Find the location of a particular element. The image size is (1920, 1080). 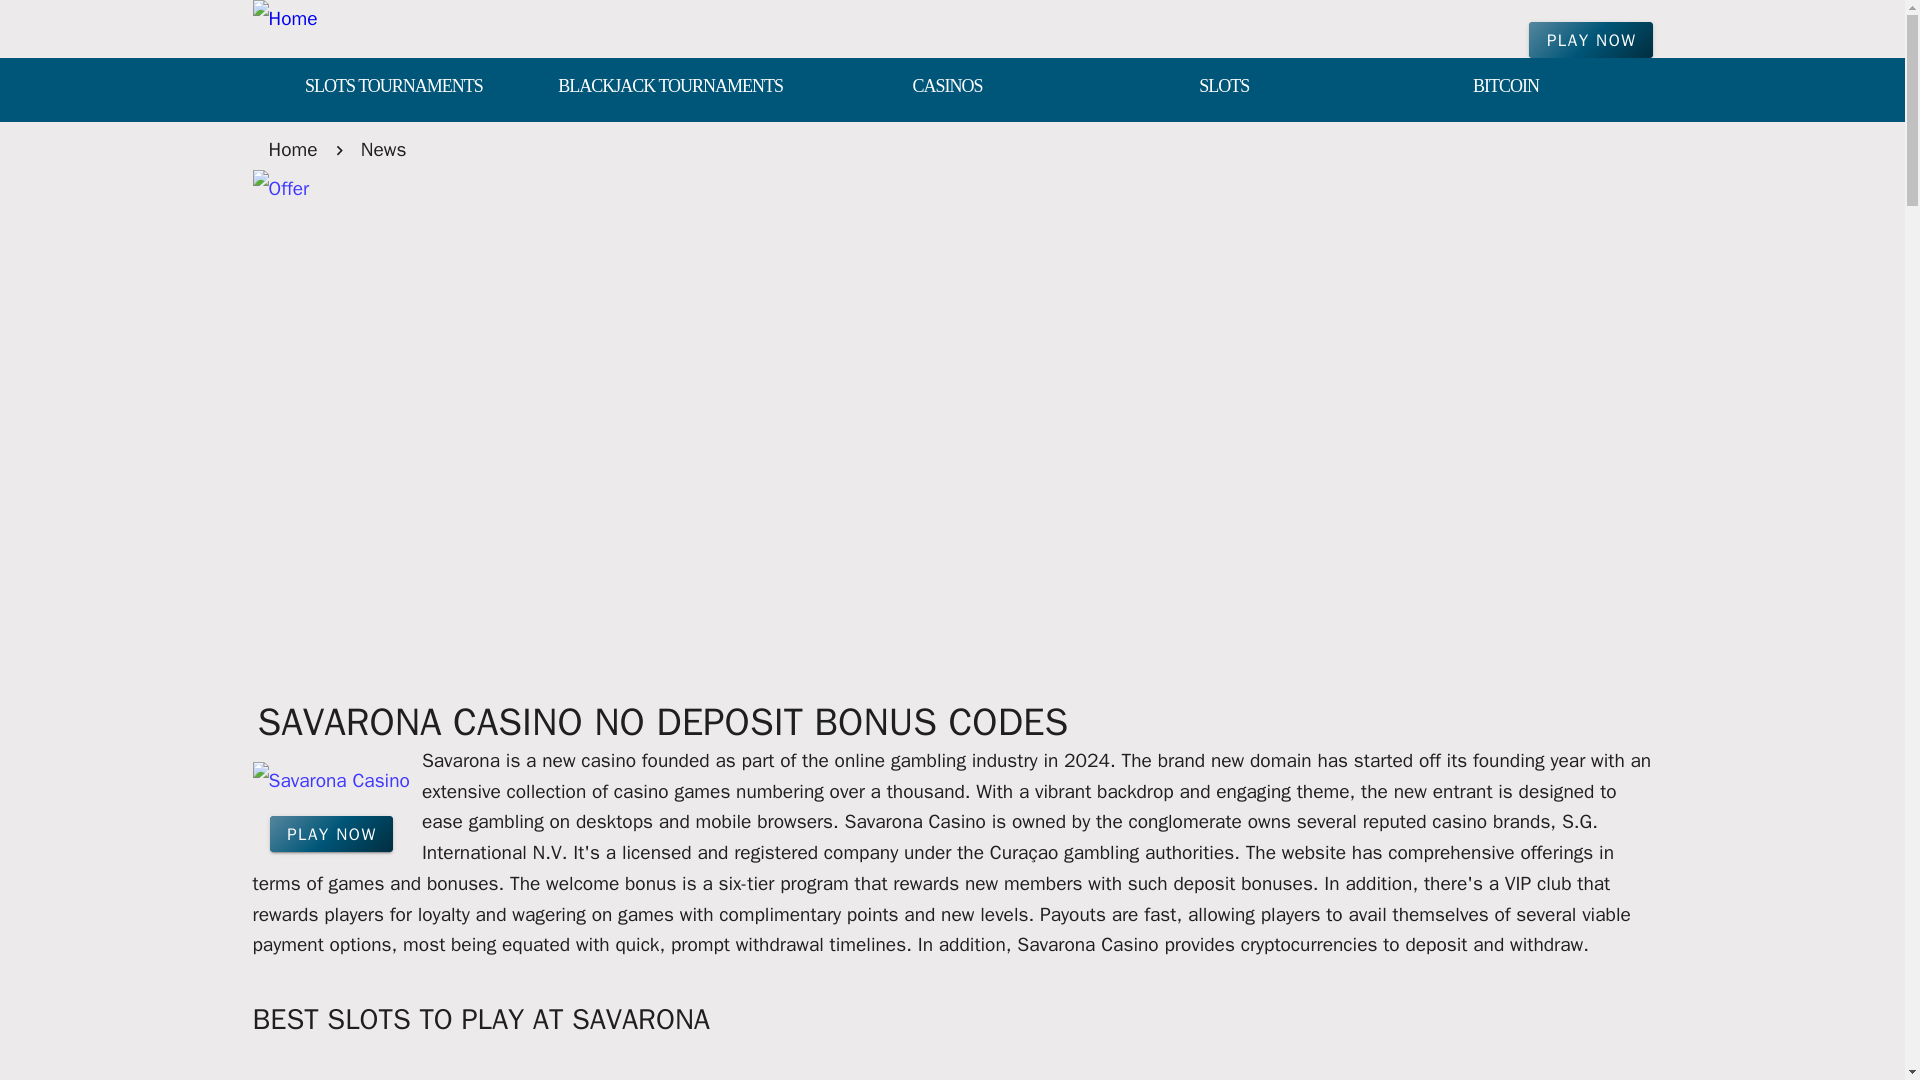

BLACKJACK TOURNAMENTS is located at coordinates (670, 88).